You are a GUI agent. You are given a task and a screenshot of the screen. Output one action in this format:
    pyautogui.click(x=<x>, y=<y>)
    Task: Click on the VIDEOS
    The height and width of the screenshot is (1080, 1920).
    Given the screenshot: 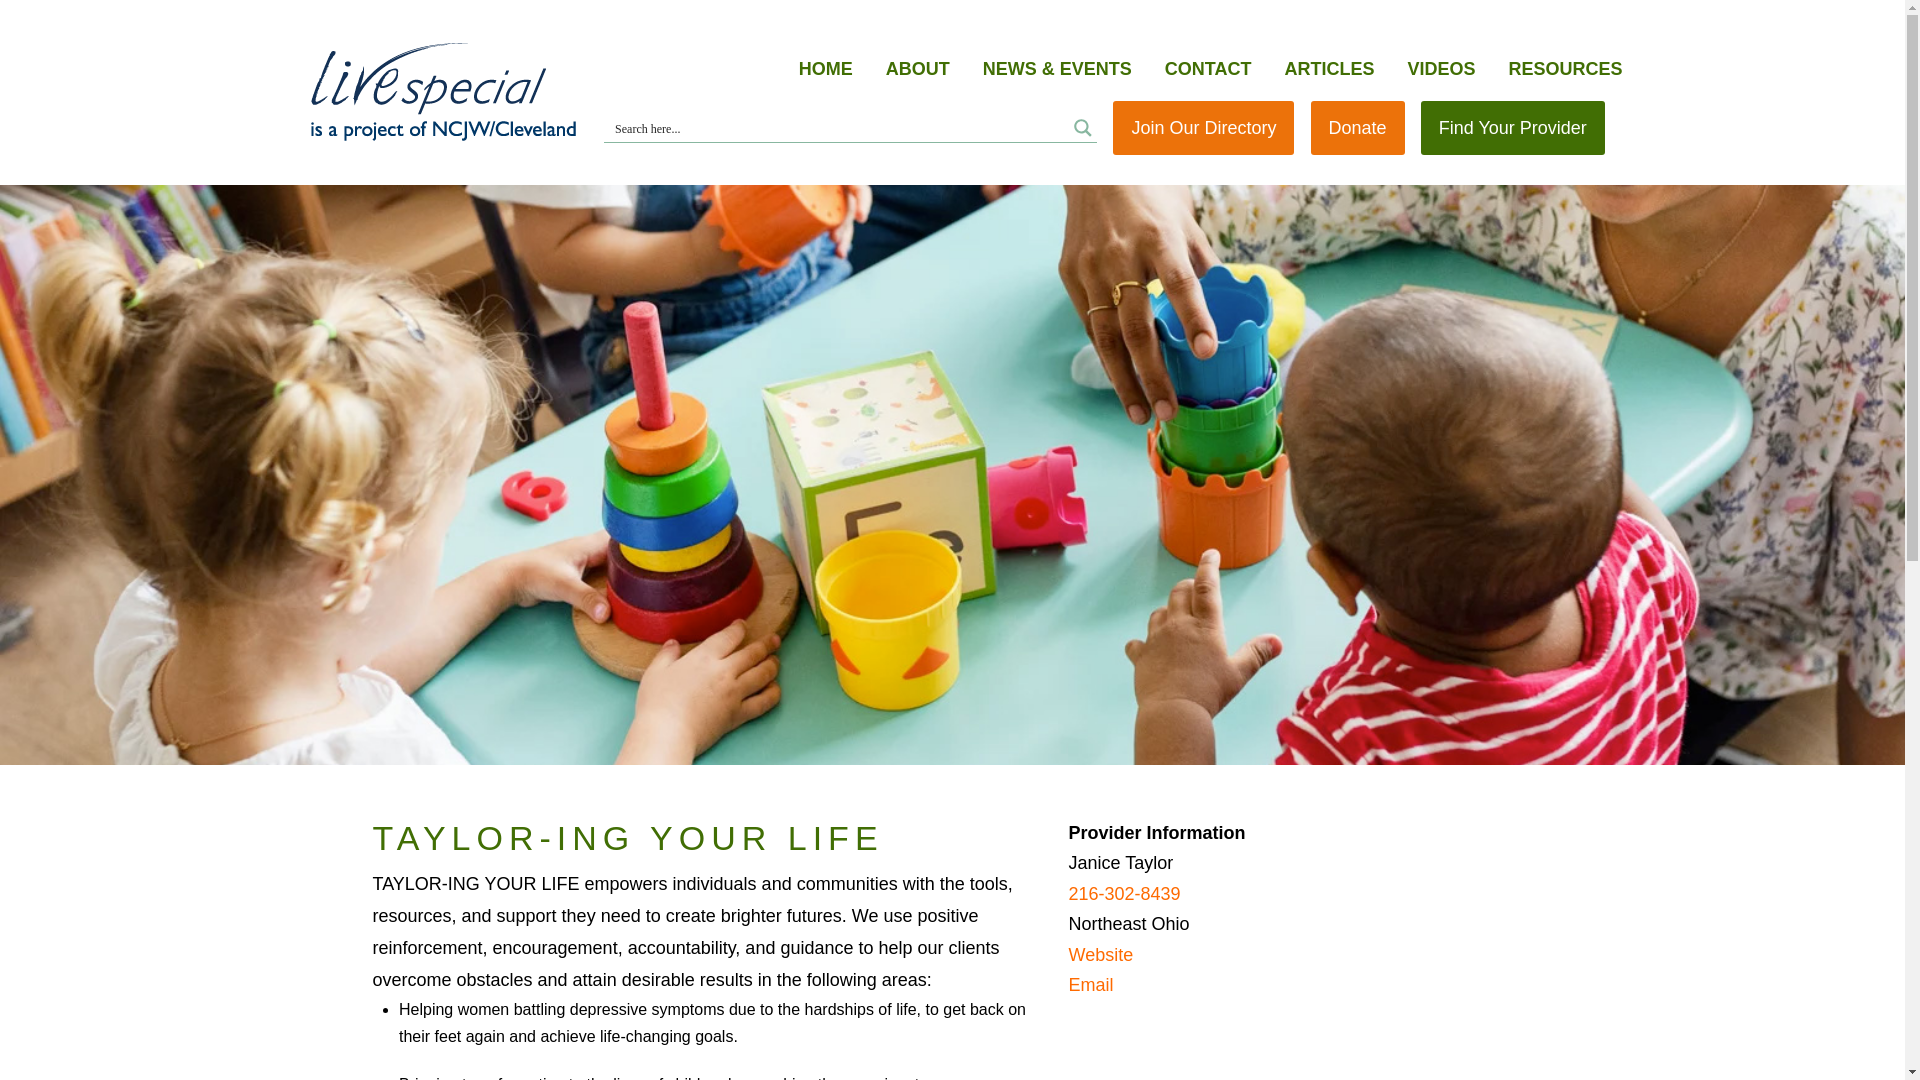 What is the action you would take?
    pyautogui.click(x=1440, y=70)
    